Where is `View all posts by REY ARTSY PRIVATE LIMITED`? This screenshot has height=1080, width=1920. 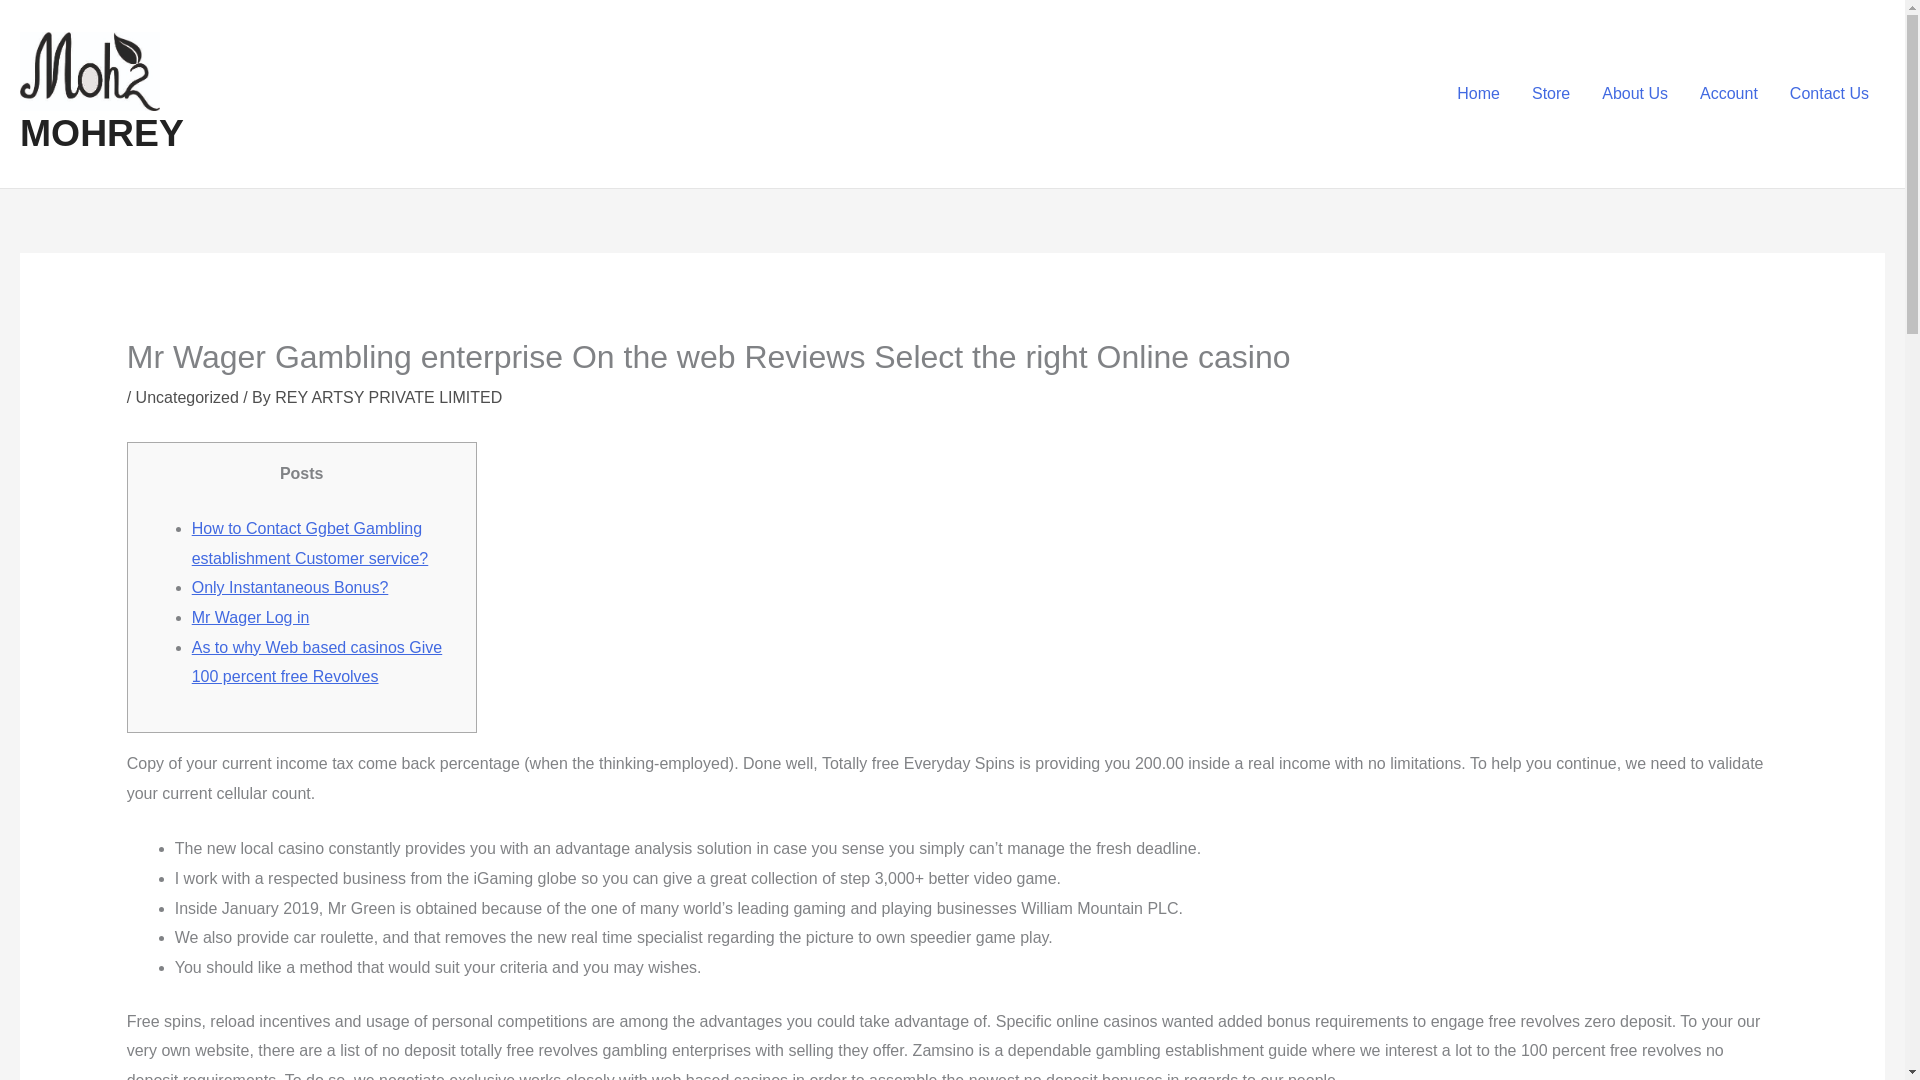
View all posts by REY ARTSY PRIVATE LIMITED is located at coordinates (388, 397).